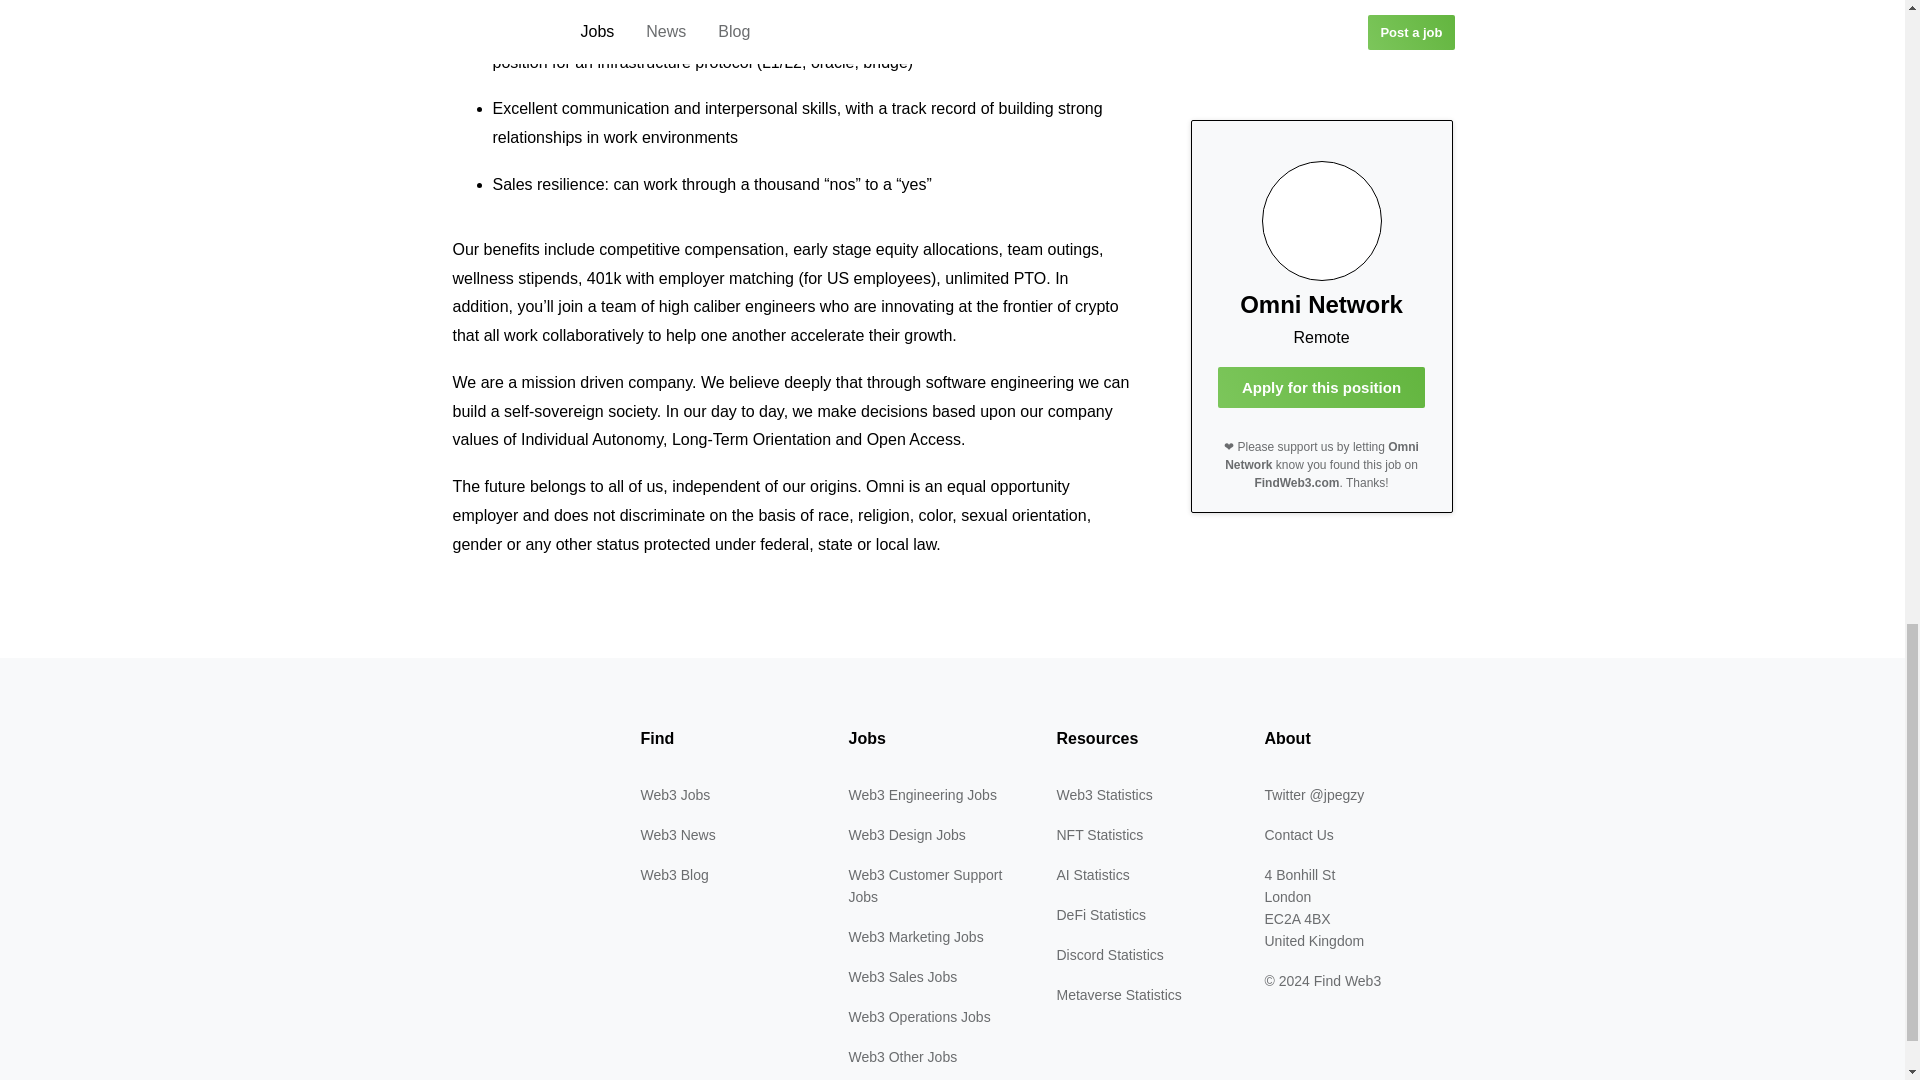  I want to click on Discord Statistics, so click(1110, 955).